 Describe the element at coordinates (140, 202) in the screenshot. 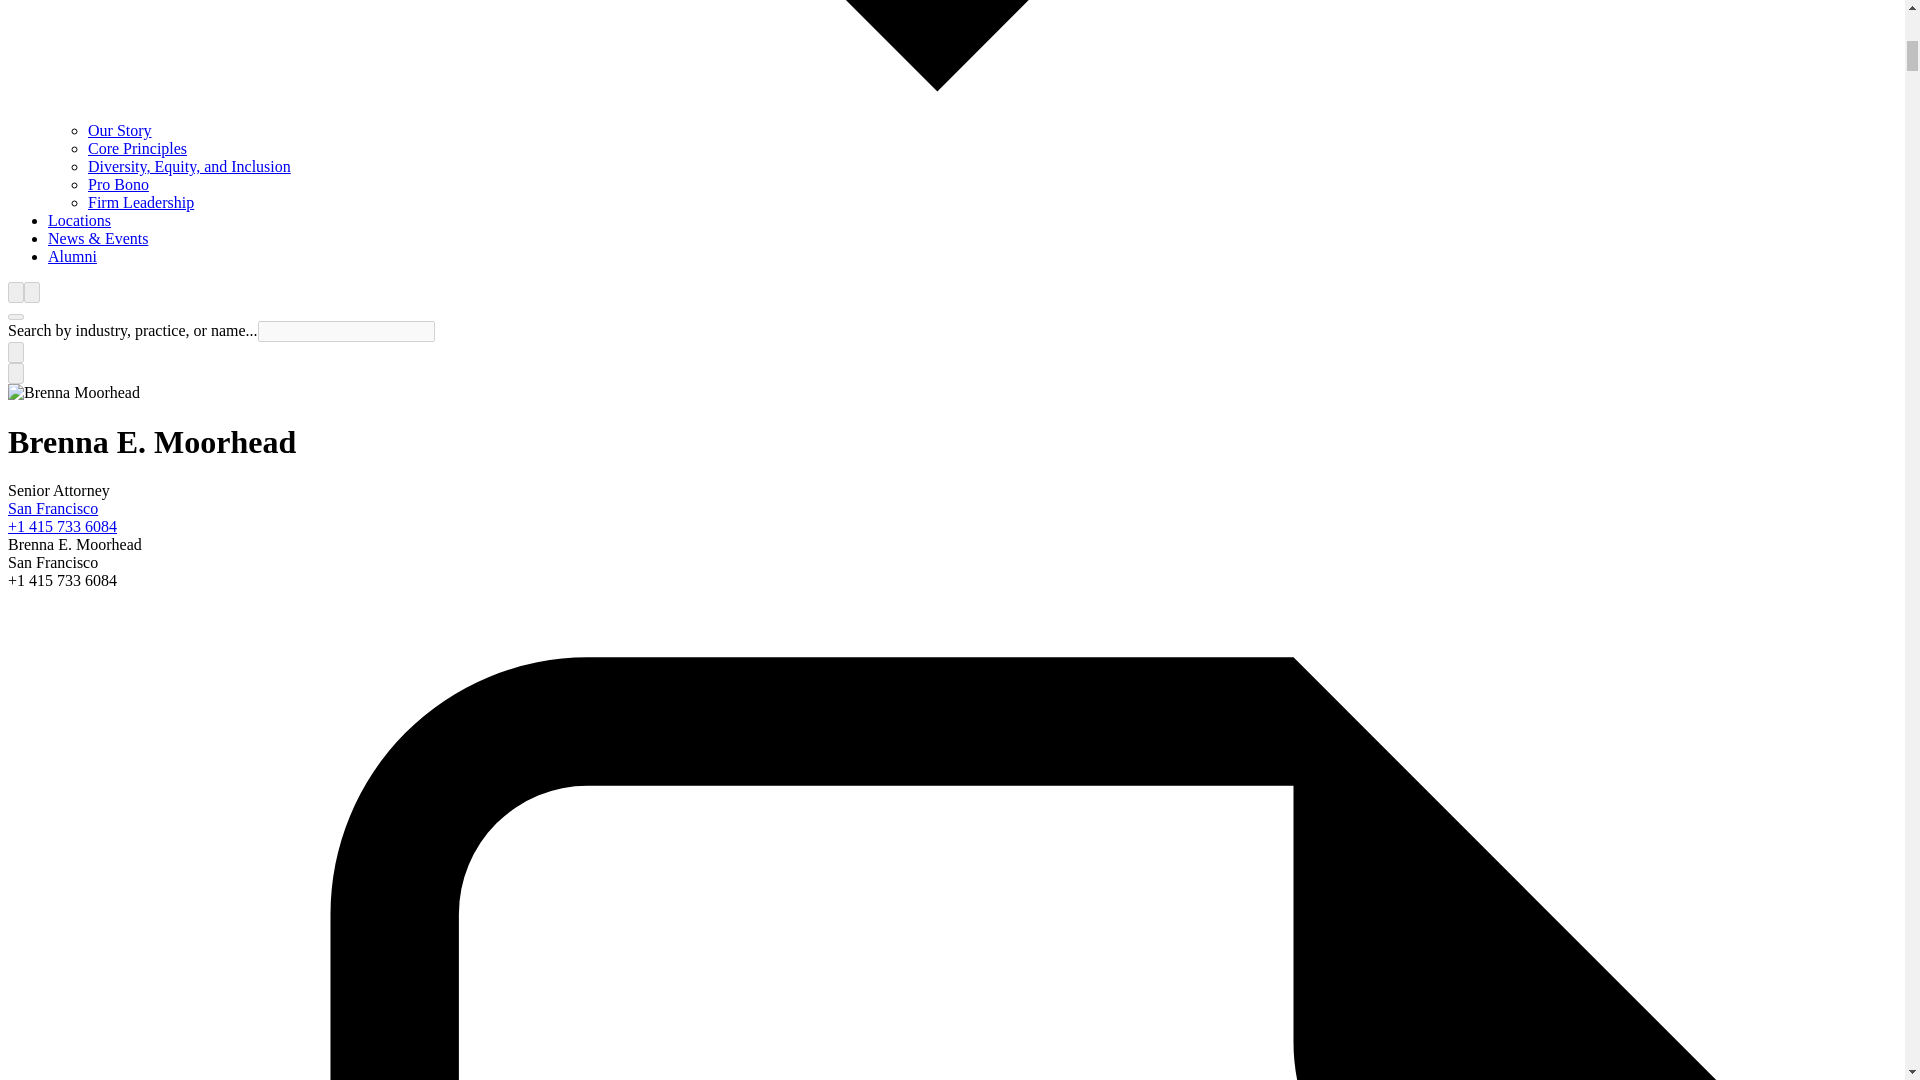

I see `Firm Leadership` at that location.